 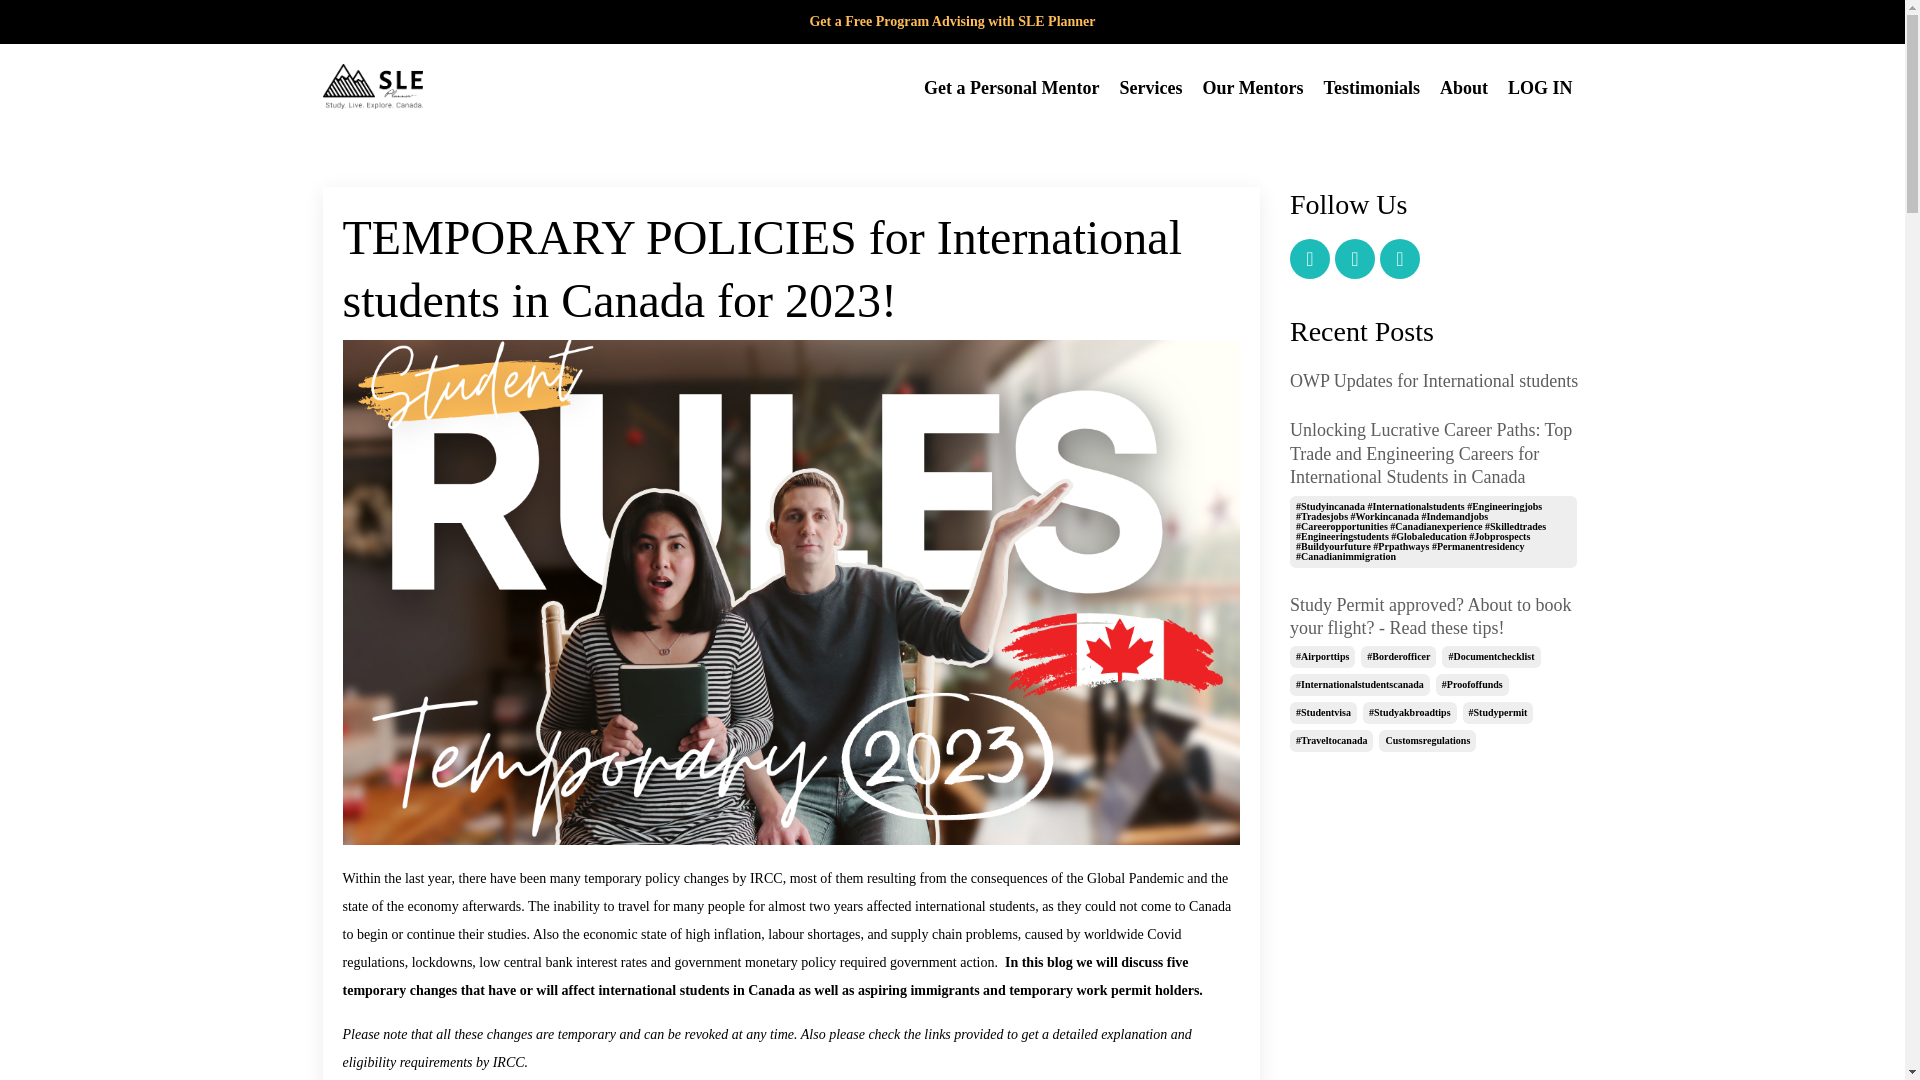 I want to click on Our Mentors, so click(x=1252, y=88).